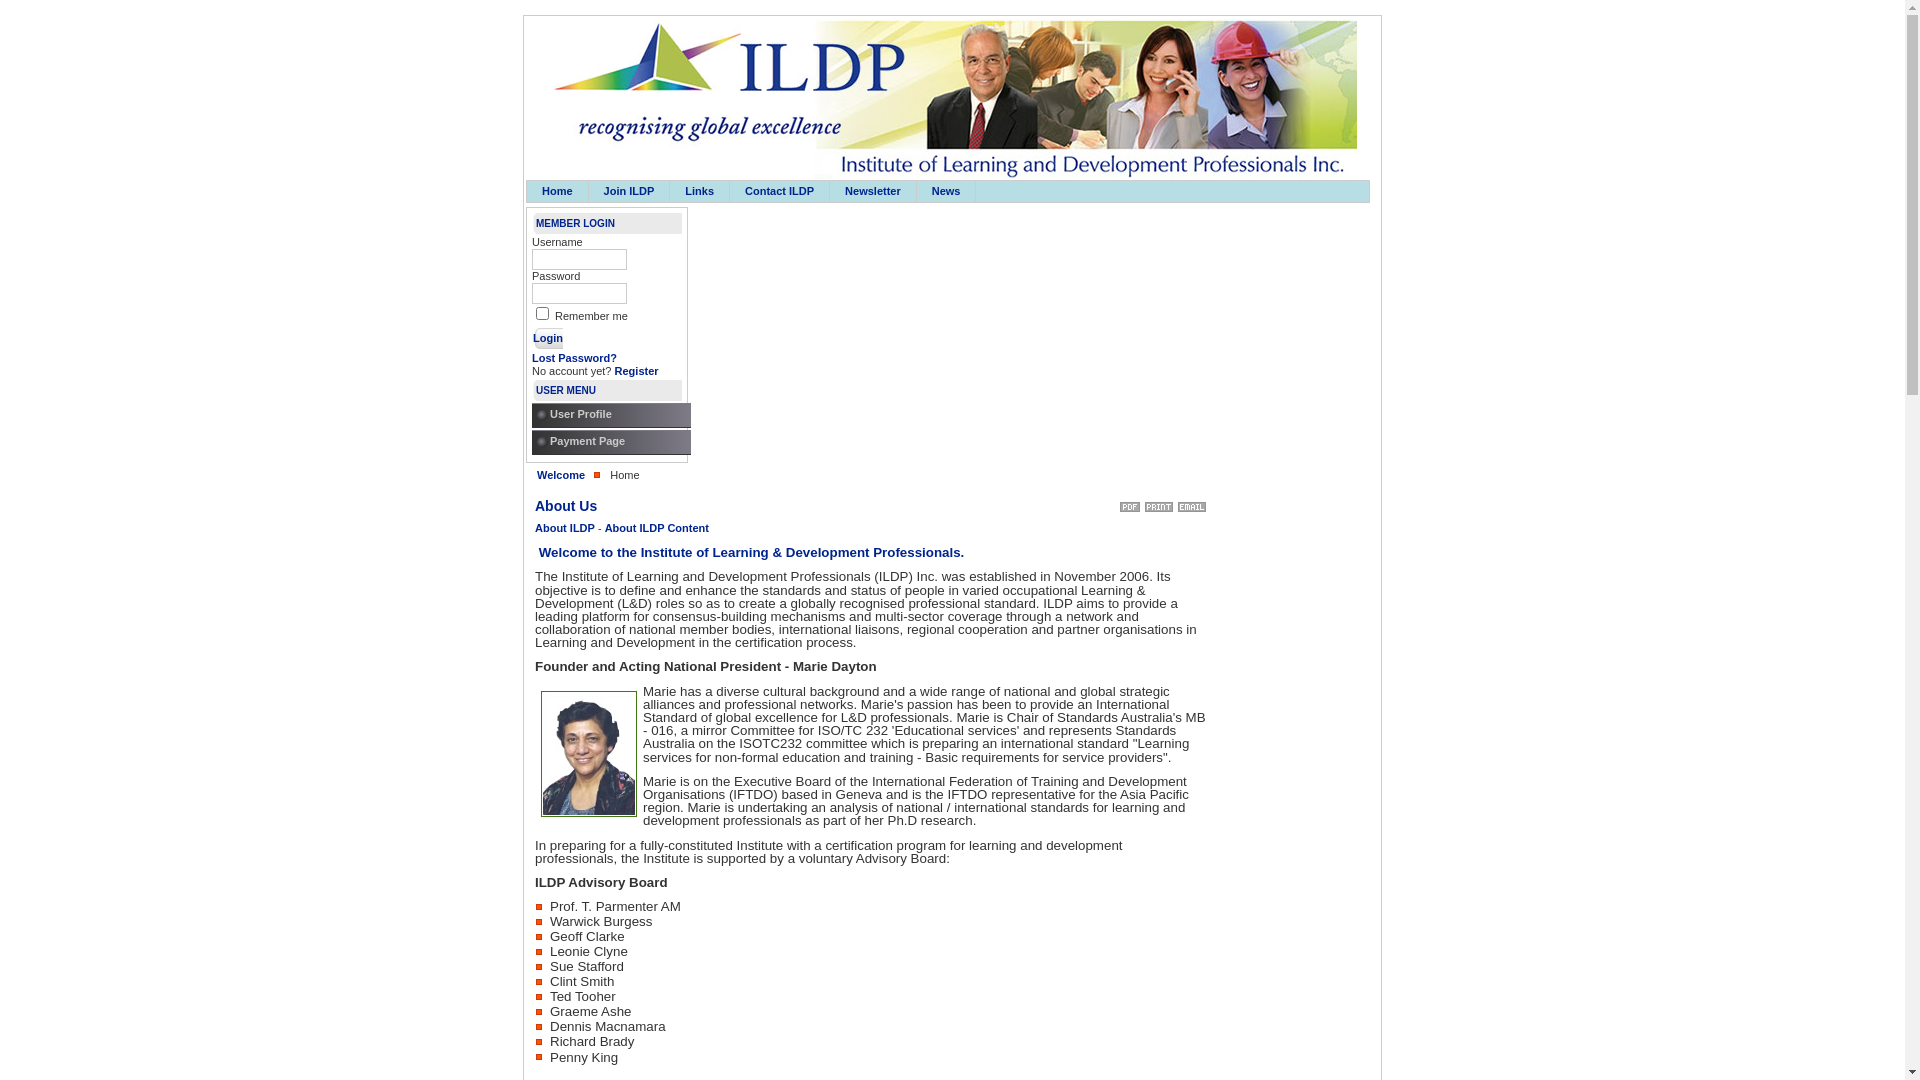 Image resolution: width=1920 pixels, height=1080 pixels. What do you see at coordinates (946, 192) in the screenshot?
I see `News` at bounding box center [946, 192].